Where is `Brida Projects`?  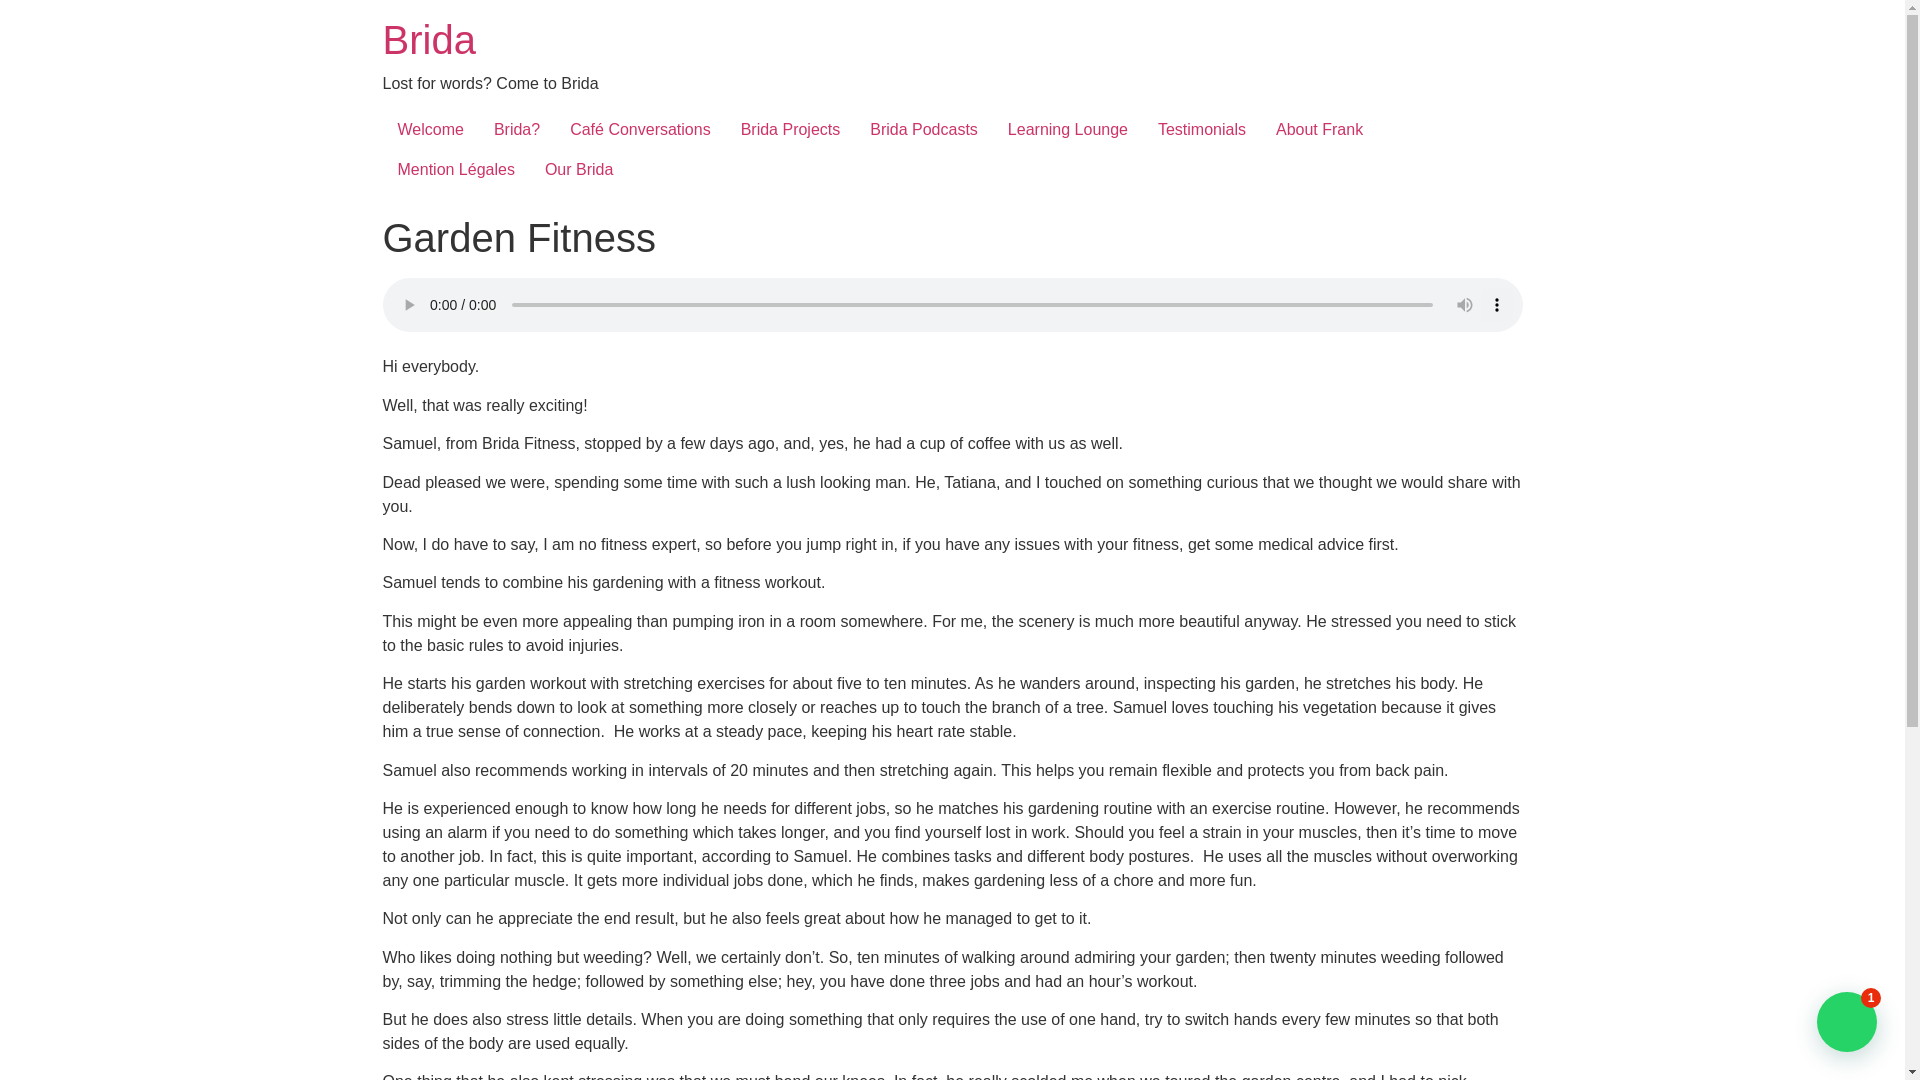 Brida Projects is located at coordinates (790, 130).